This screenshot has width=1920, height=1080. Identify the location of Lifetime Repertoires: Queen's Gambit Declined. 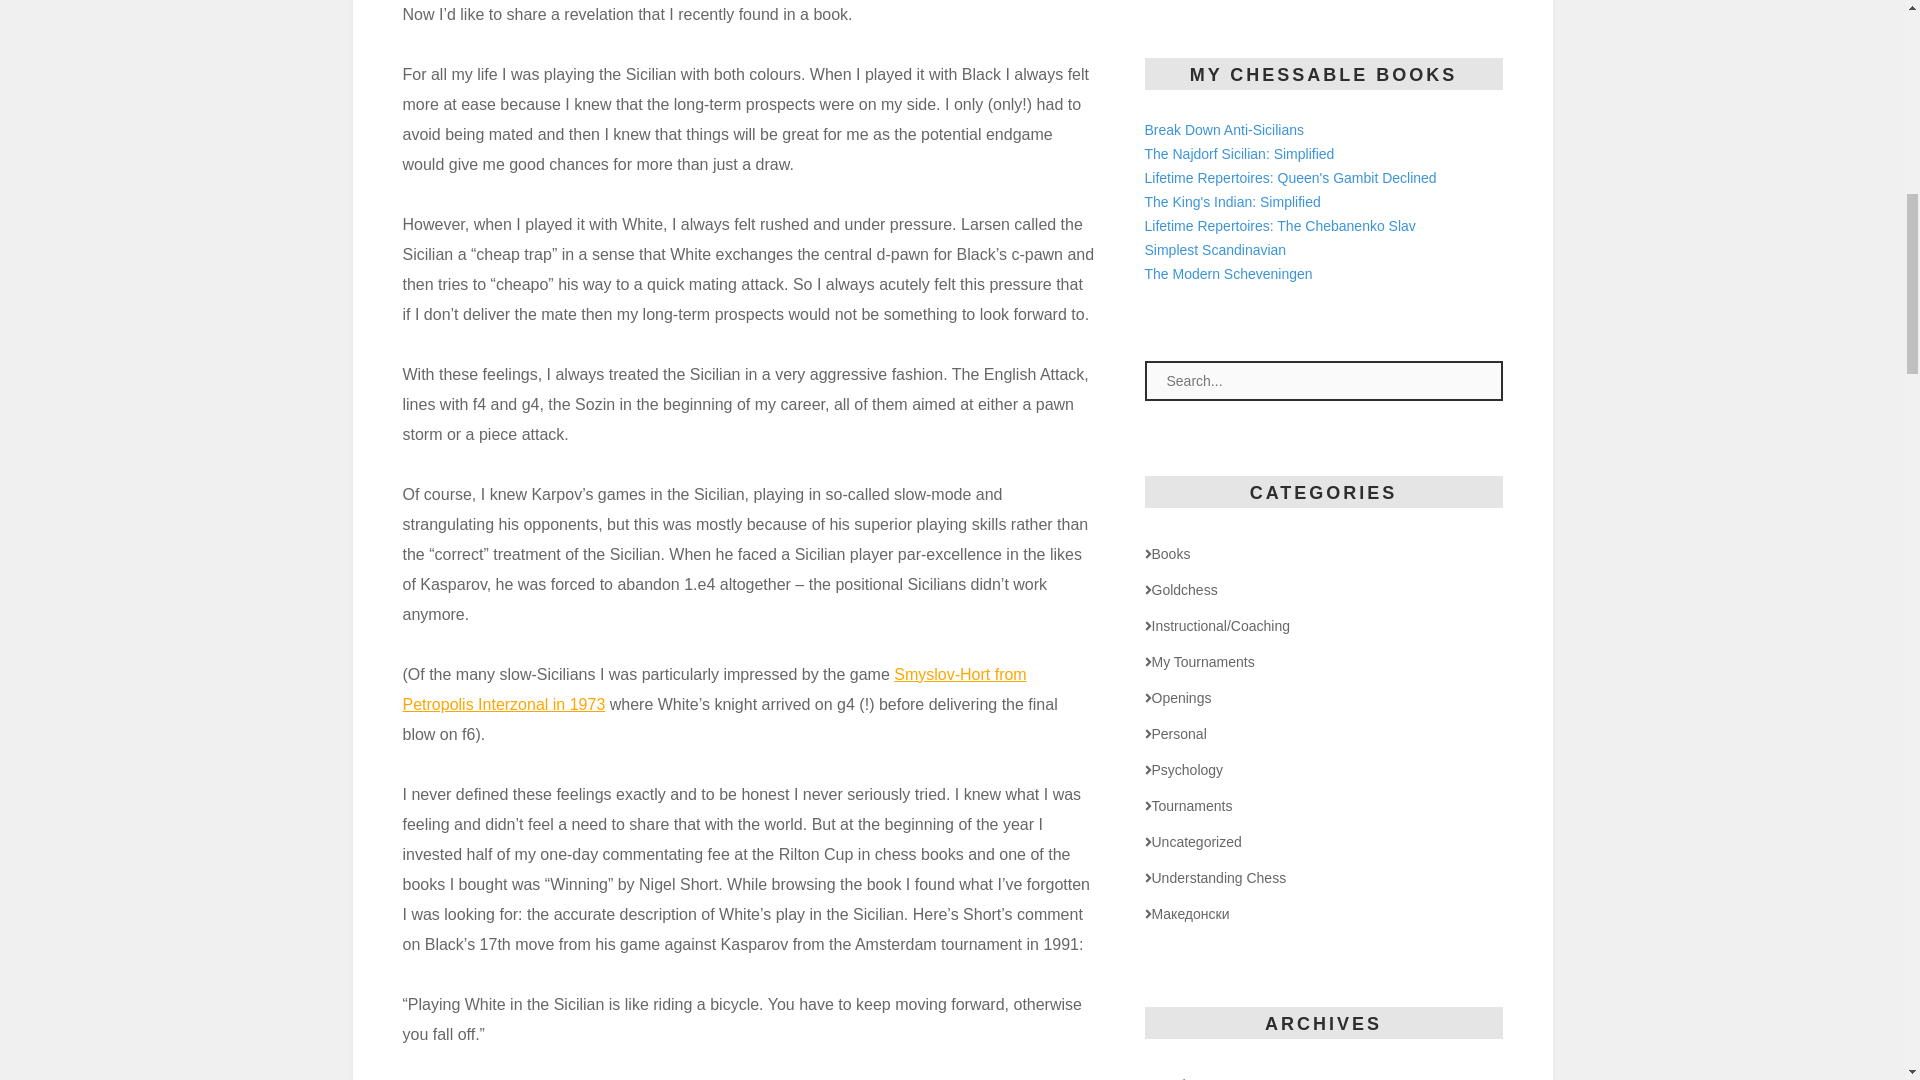
(1290, 177).